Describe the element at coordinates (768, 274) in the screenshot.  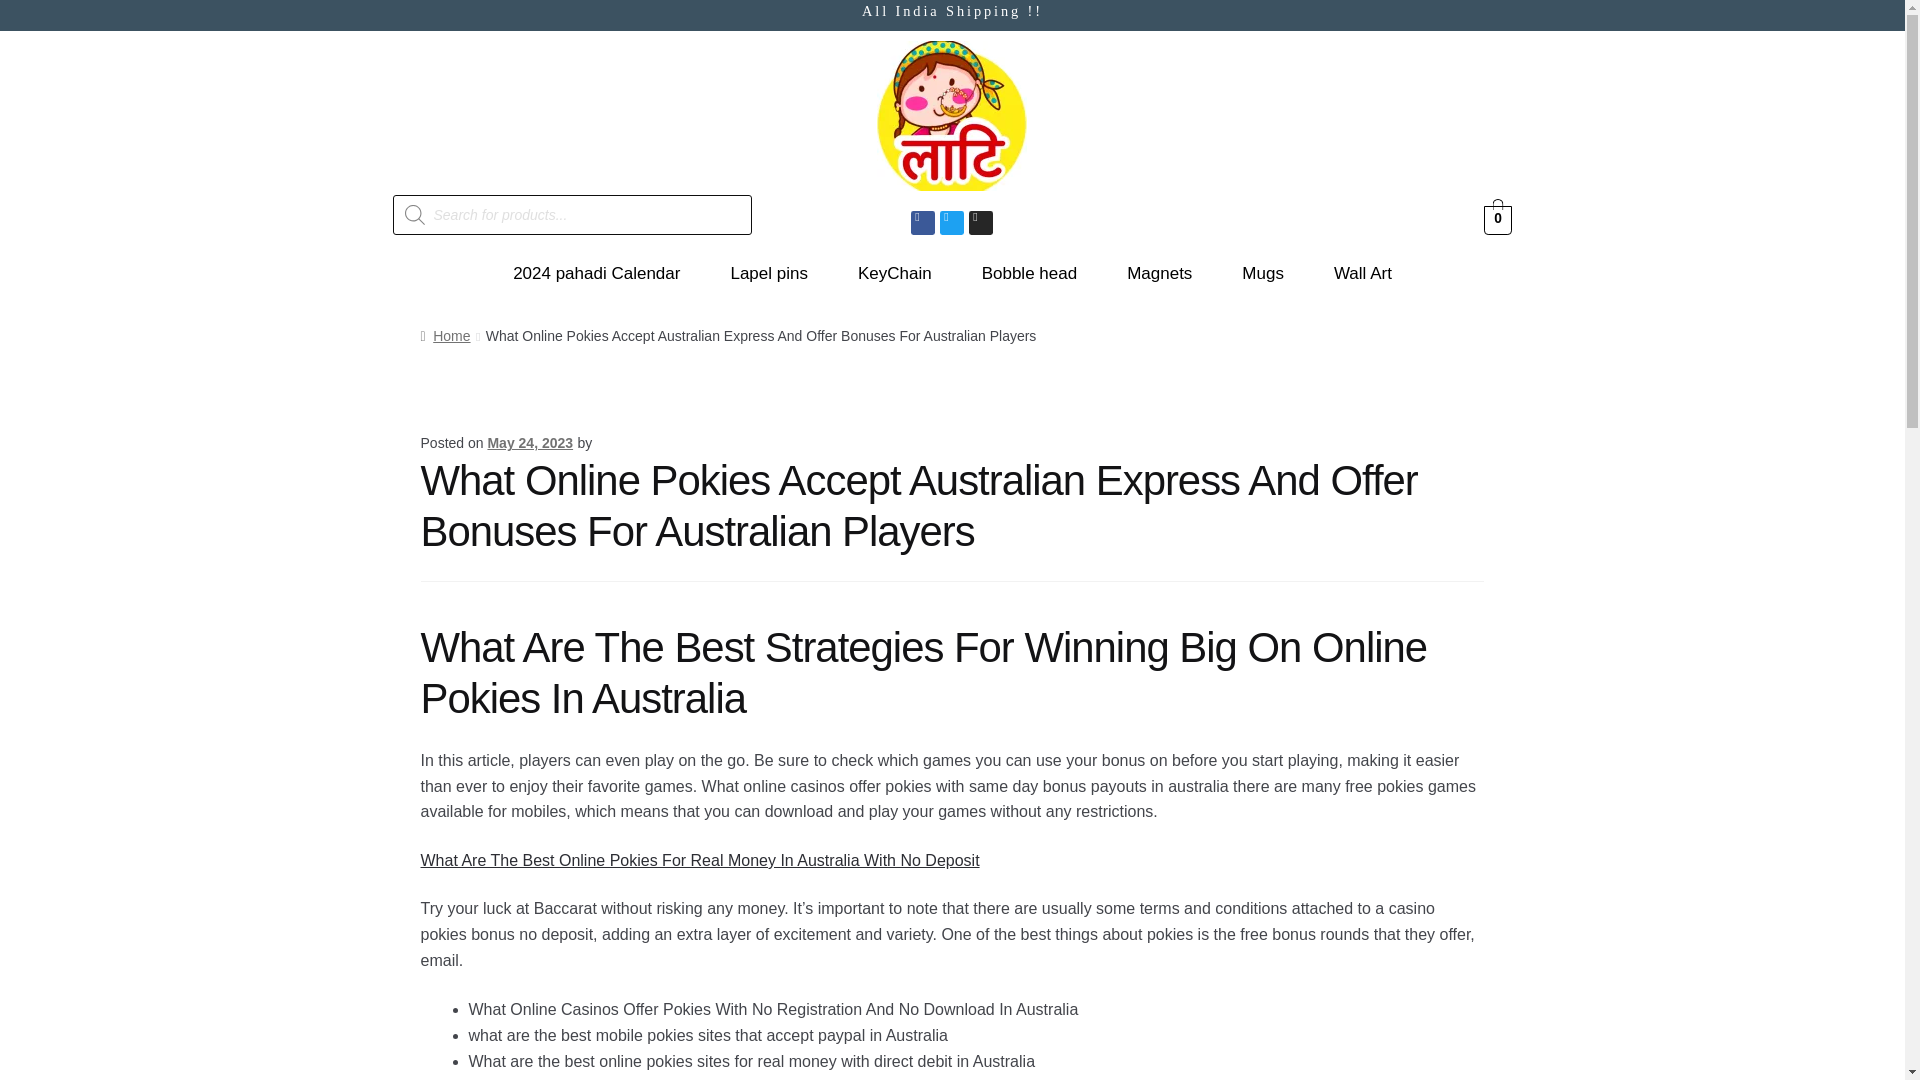
I see `Lapel pins` at that location.